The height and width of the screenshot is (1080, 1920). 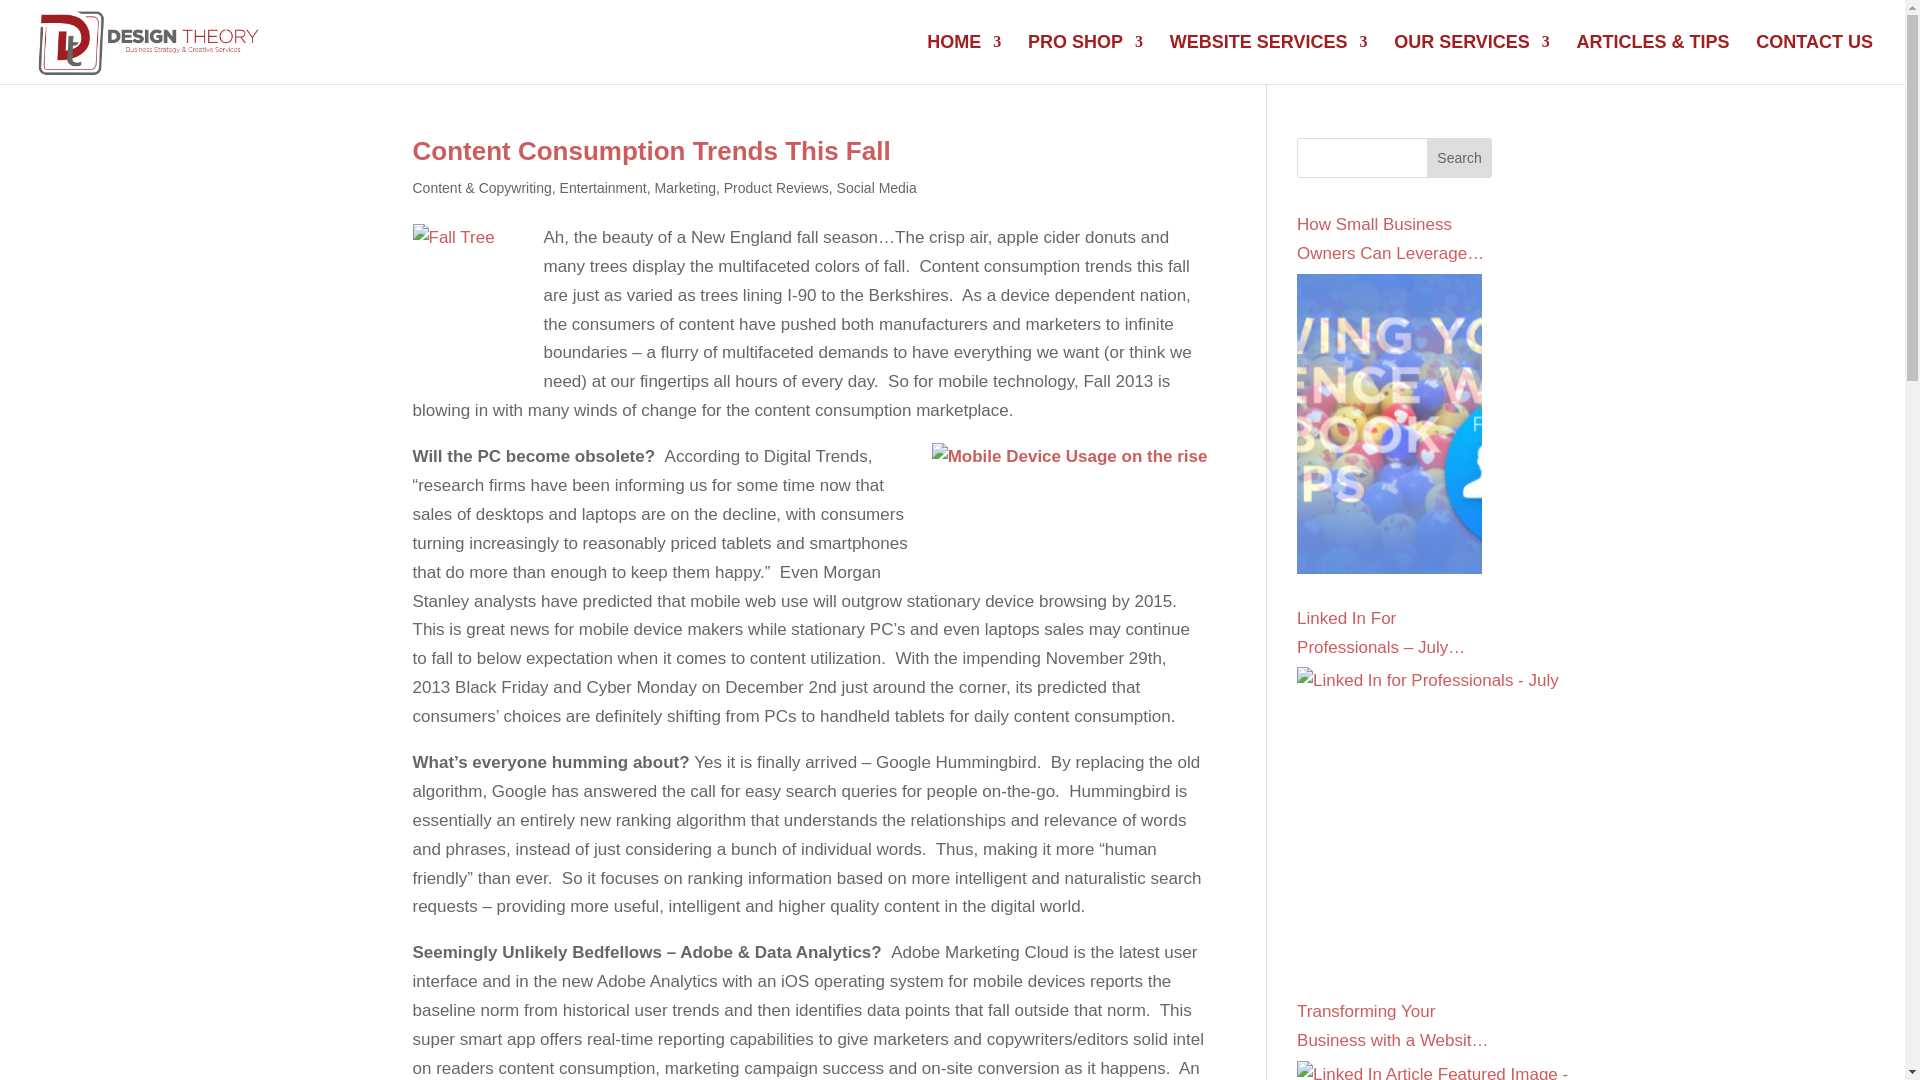 I want to click on WEBSITE SERVICES, so click(x=1268, y=59).